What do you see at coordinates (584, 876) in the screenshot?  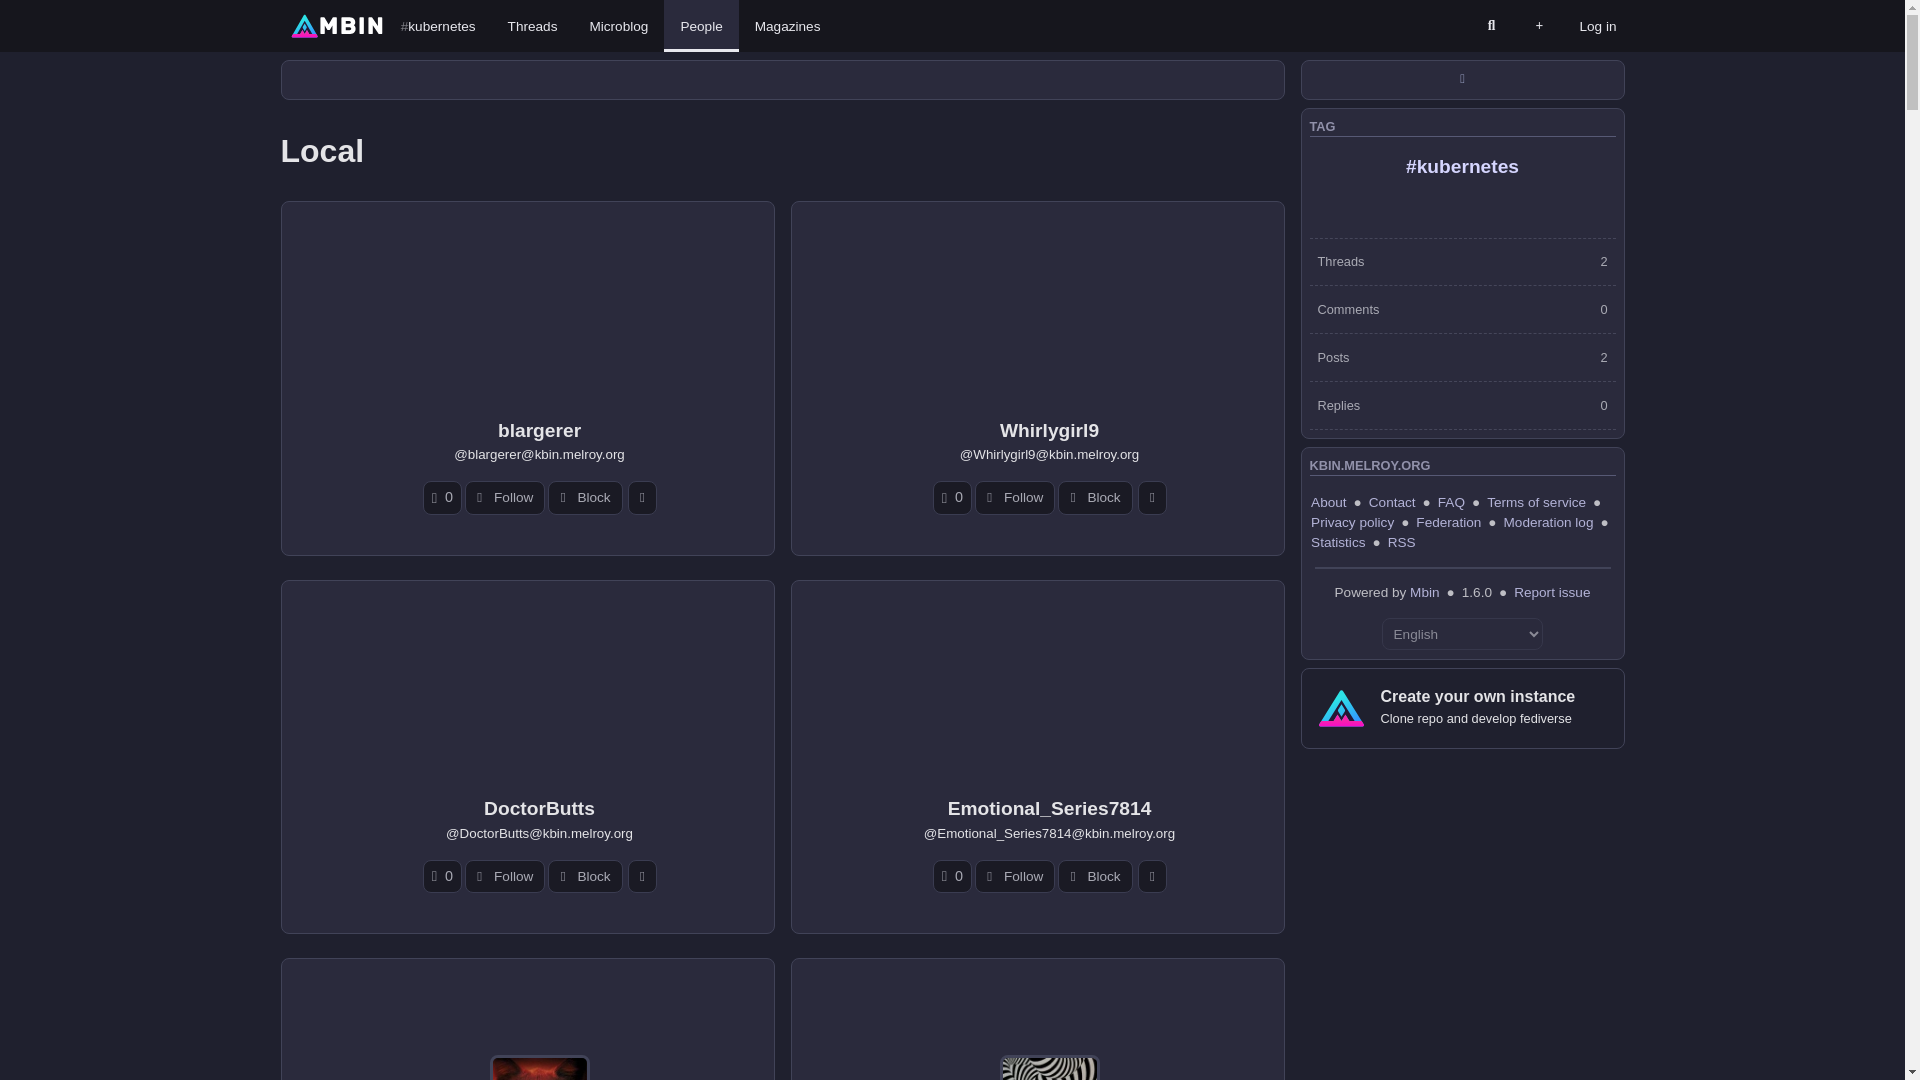 I see `Block` at bounding box center [584, 876].